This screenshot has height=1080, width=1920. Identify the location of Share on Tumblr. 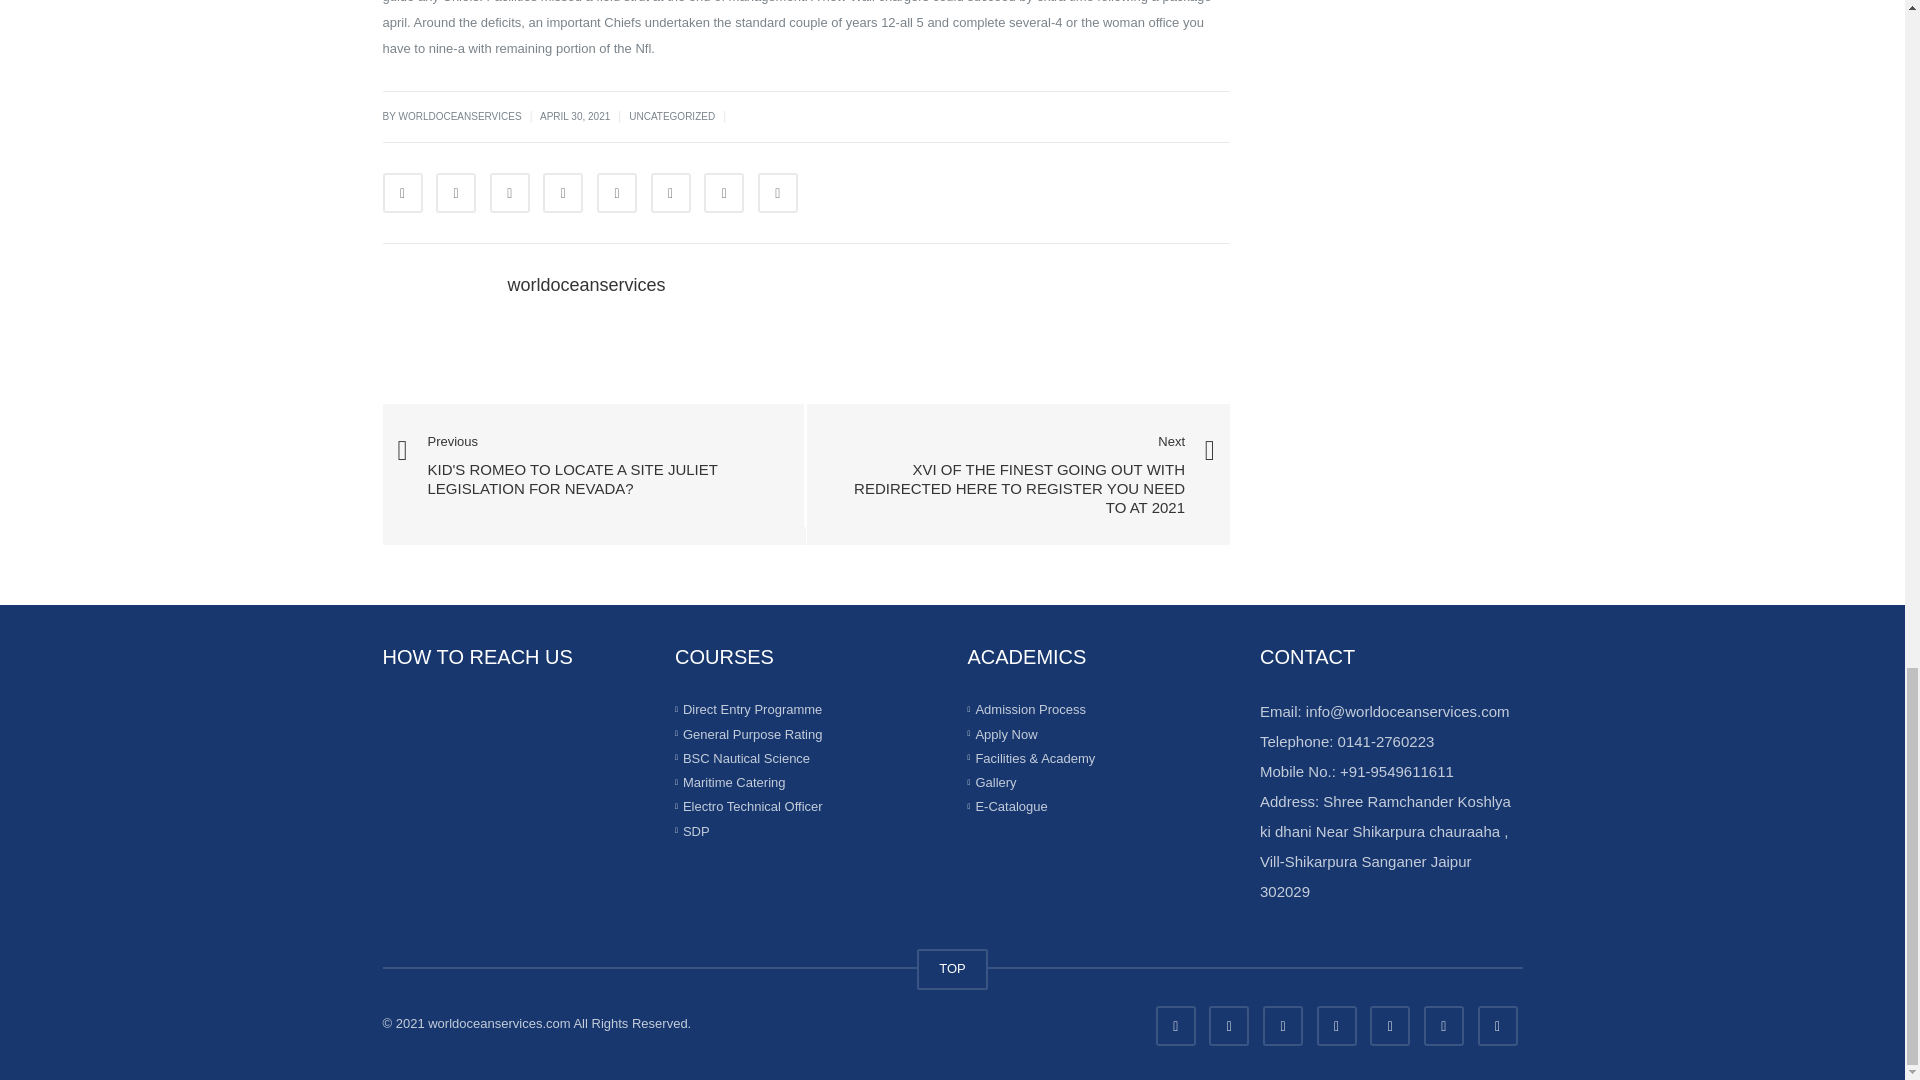
(563, 192).